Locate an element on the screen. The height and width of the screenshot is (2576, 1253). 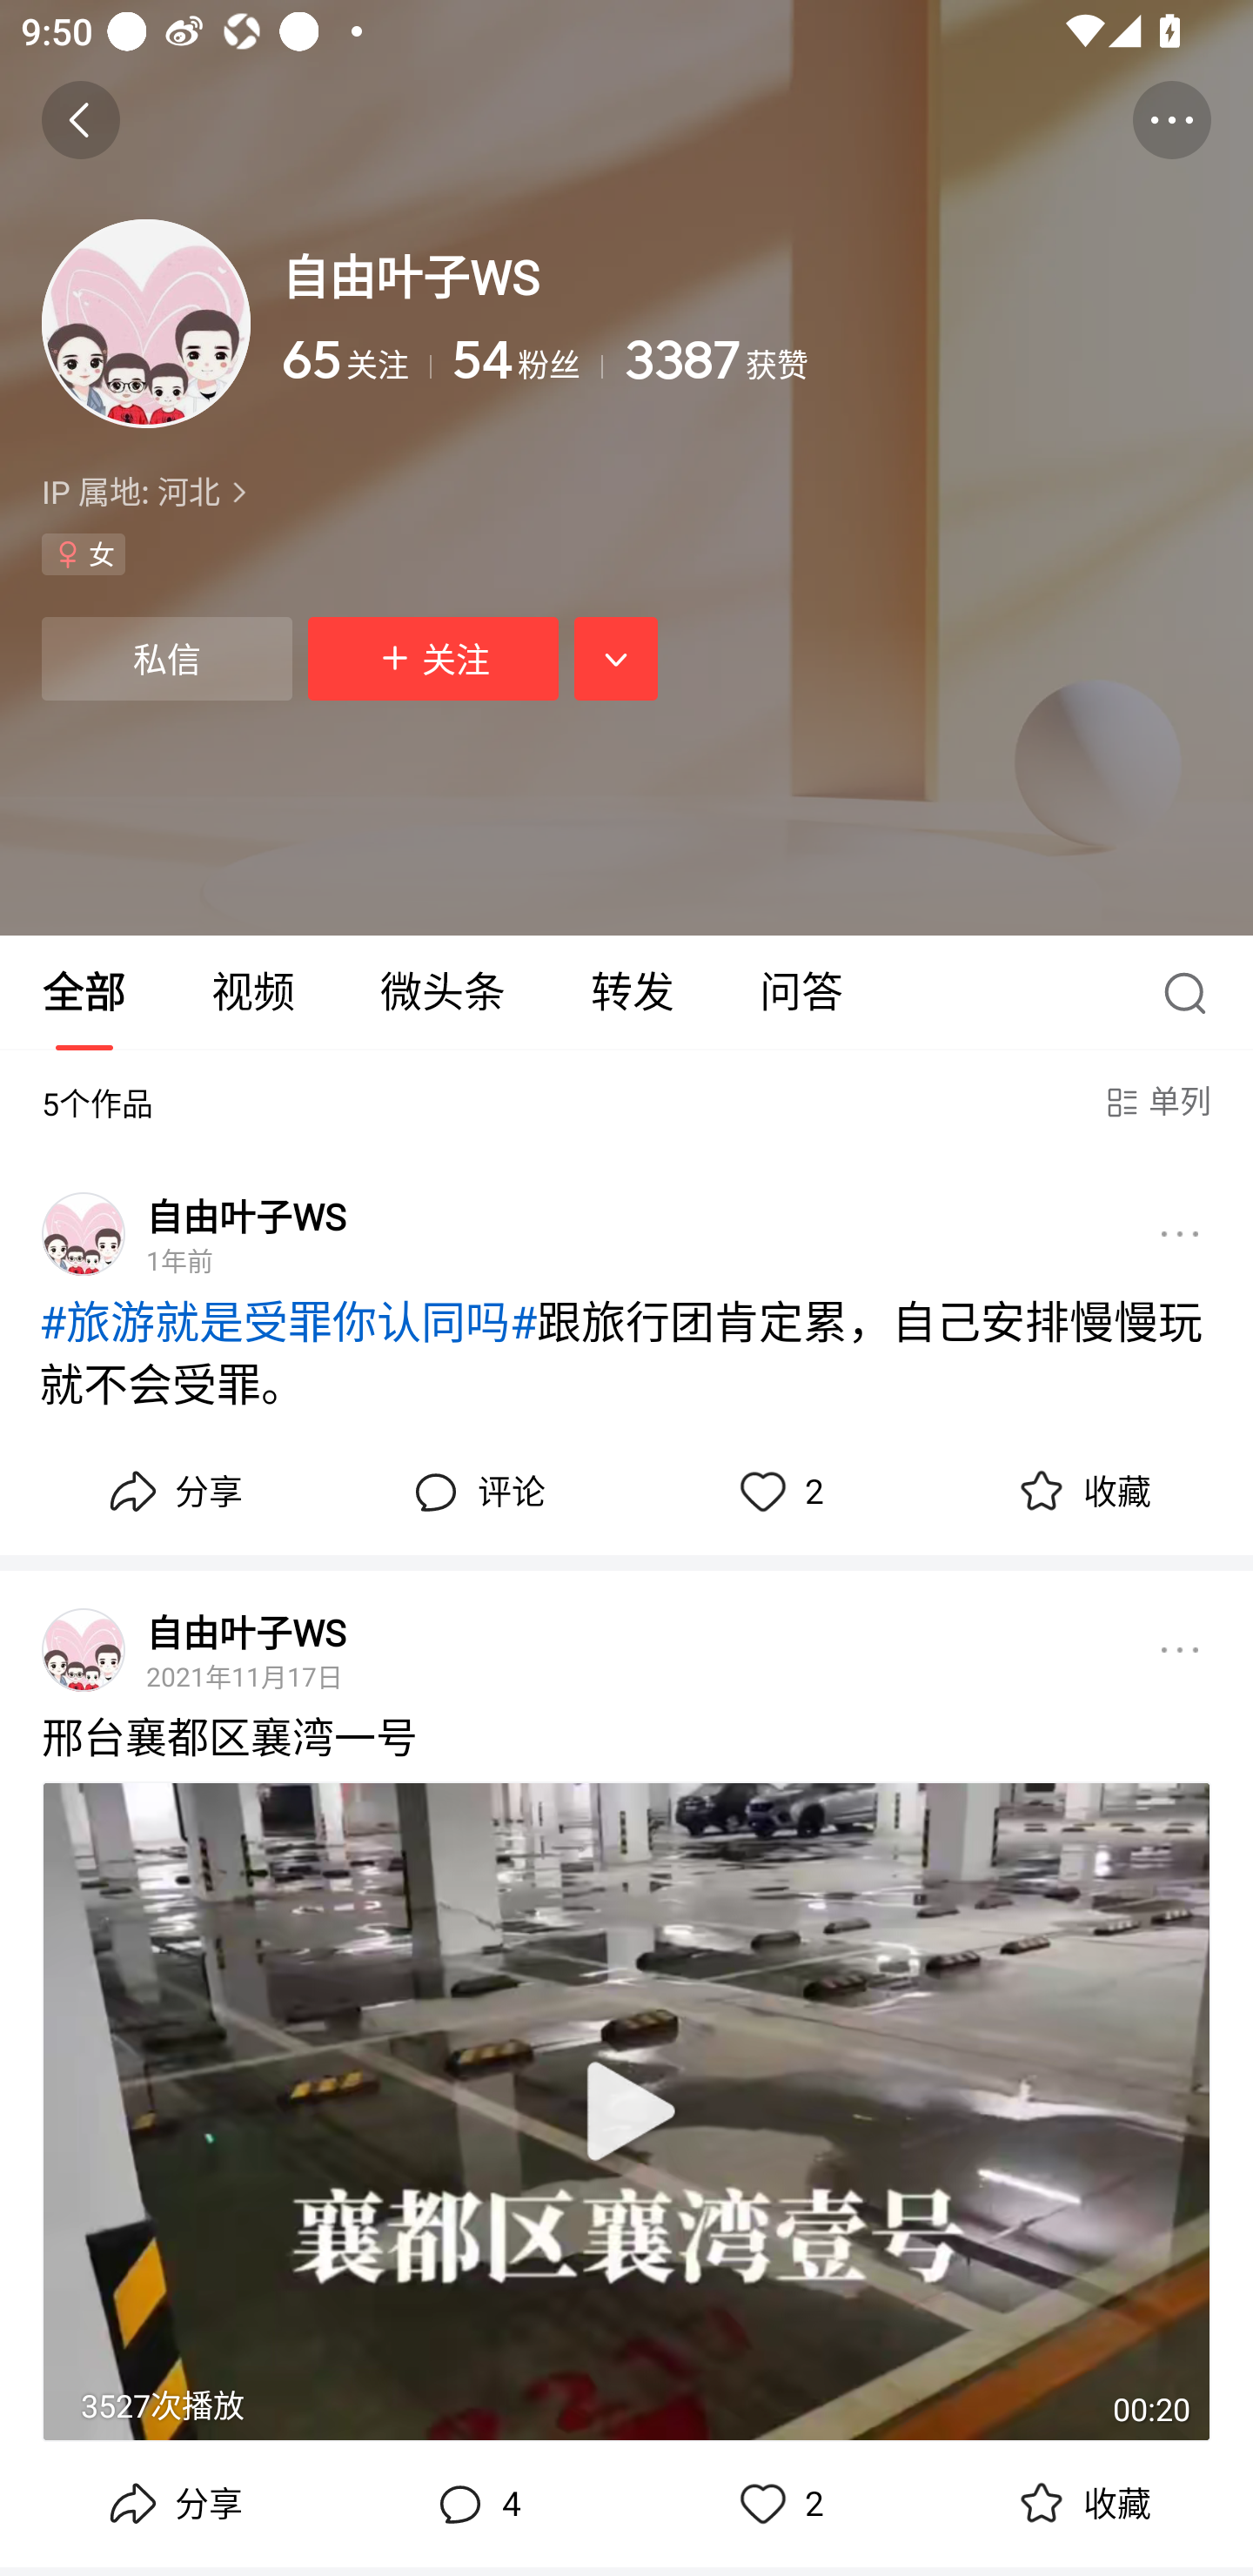
更多 is located at coordinates (1180, 1649).